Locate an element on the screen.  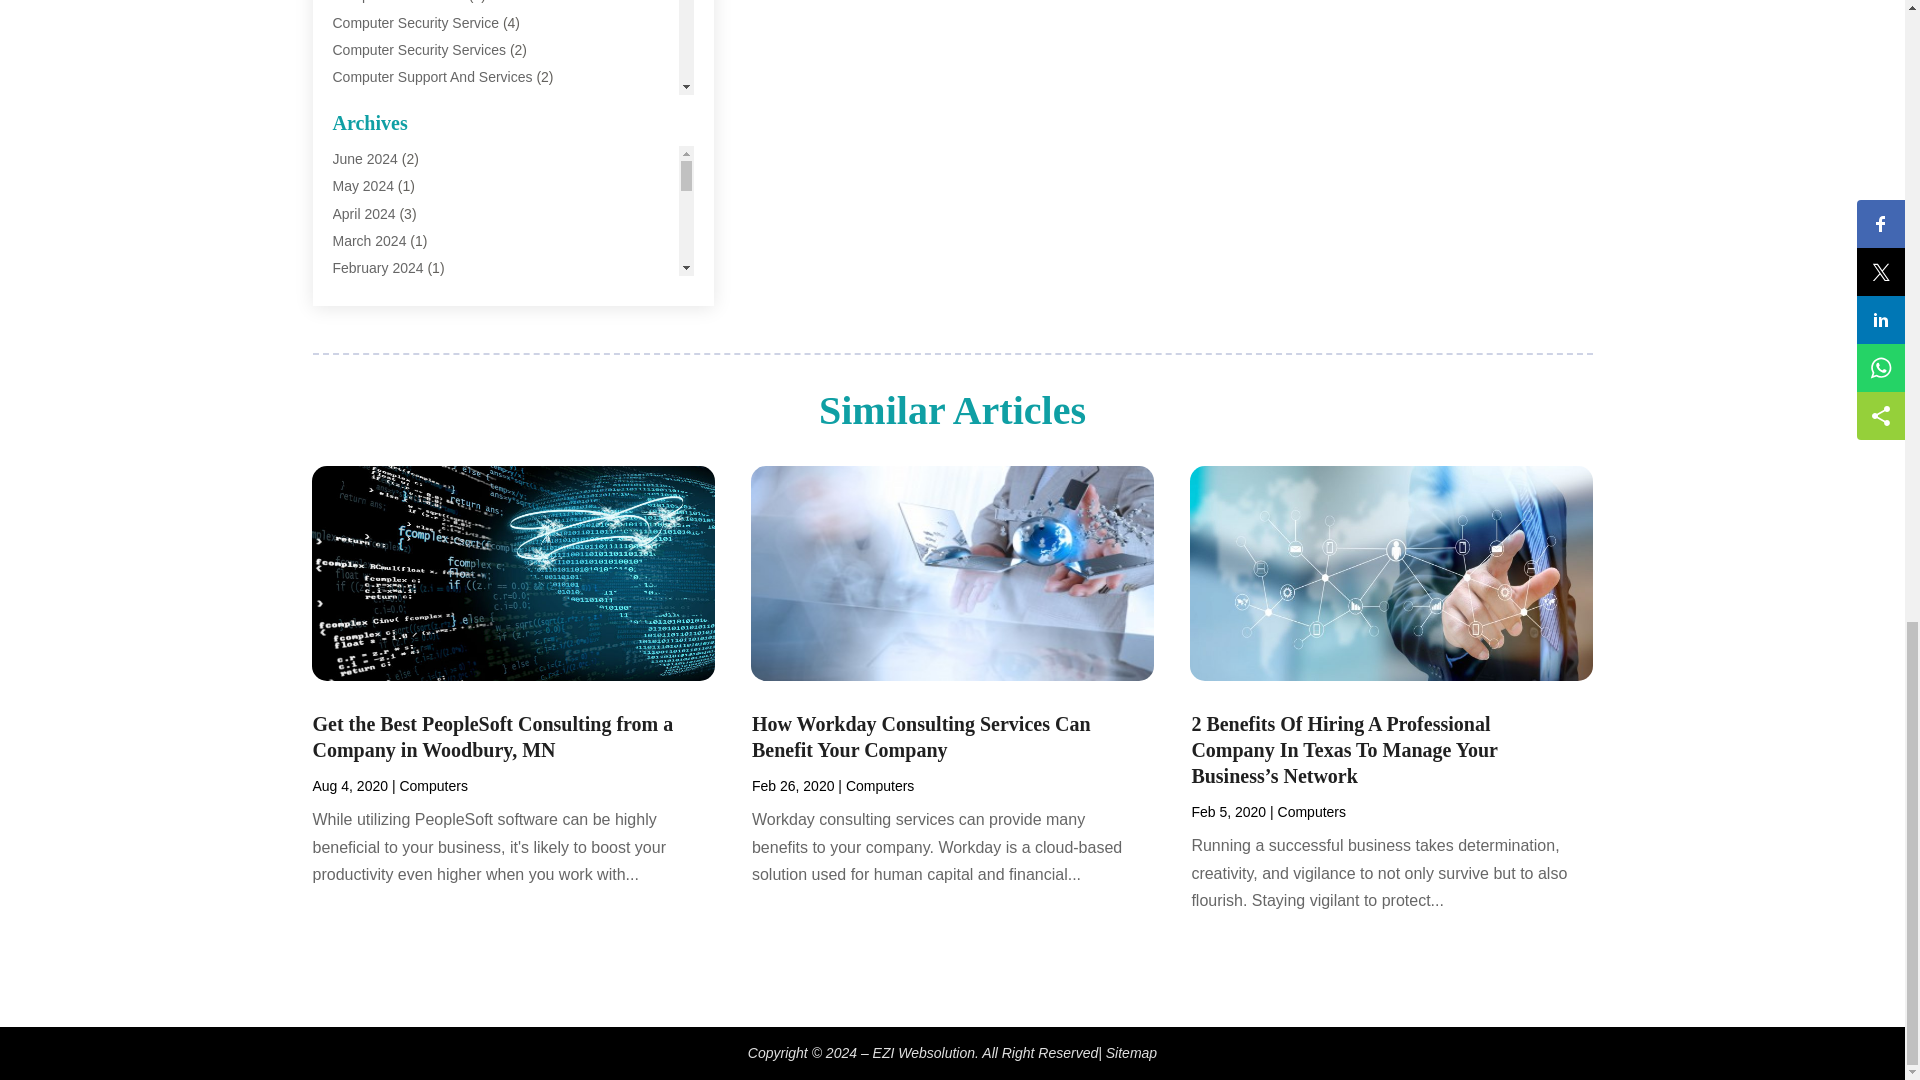
Web Hosting is located at coordinates (372, 512).